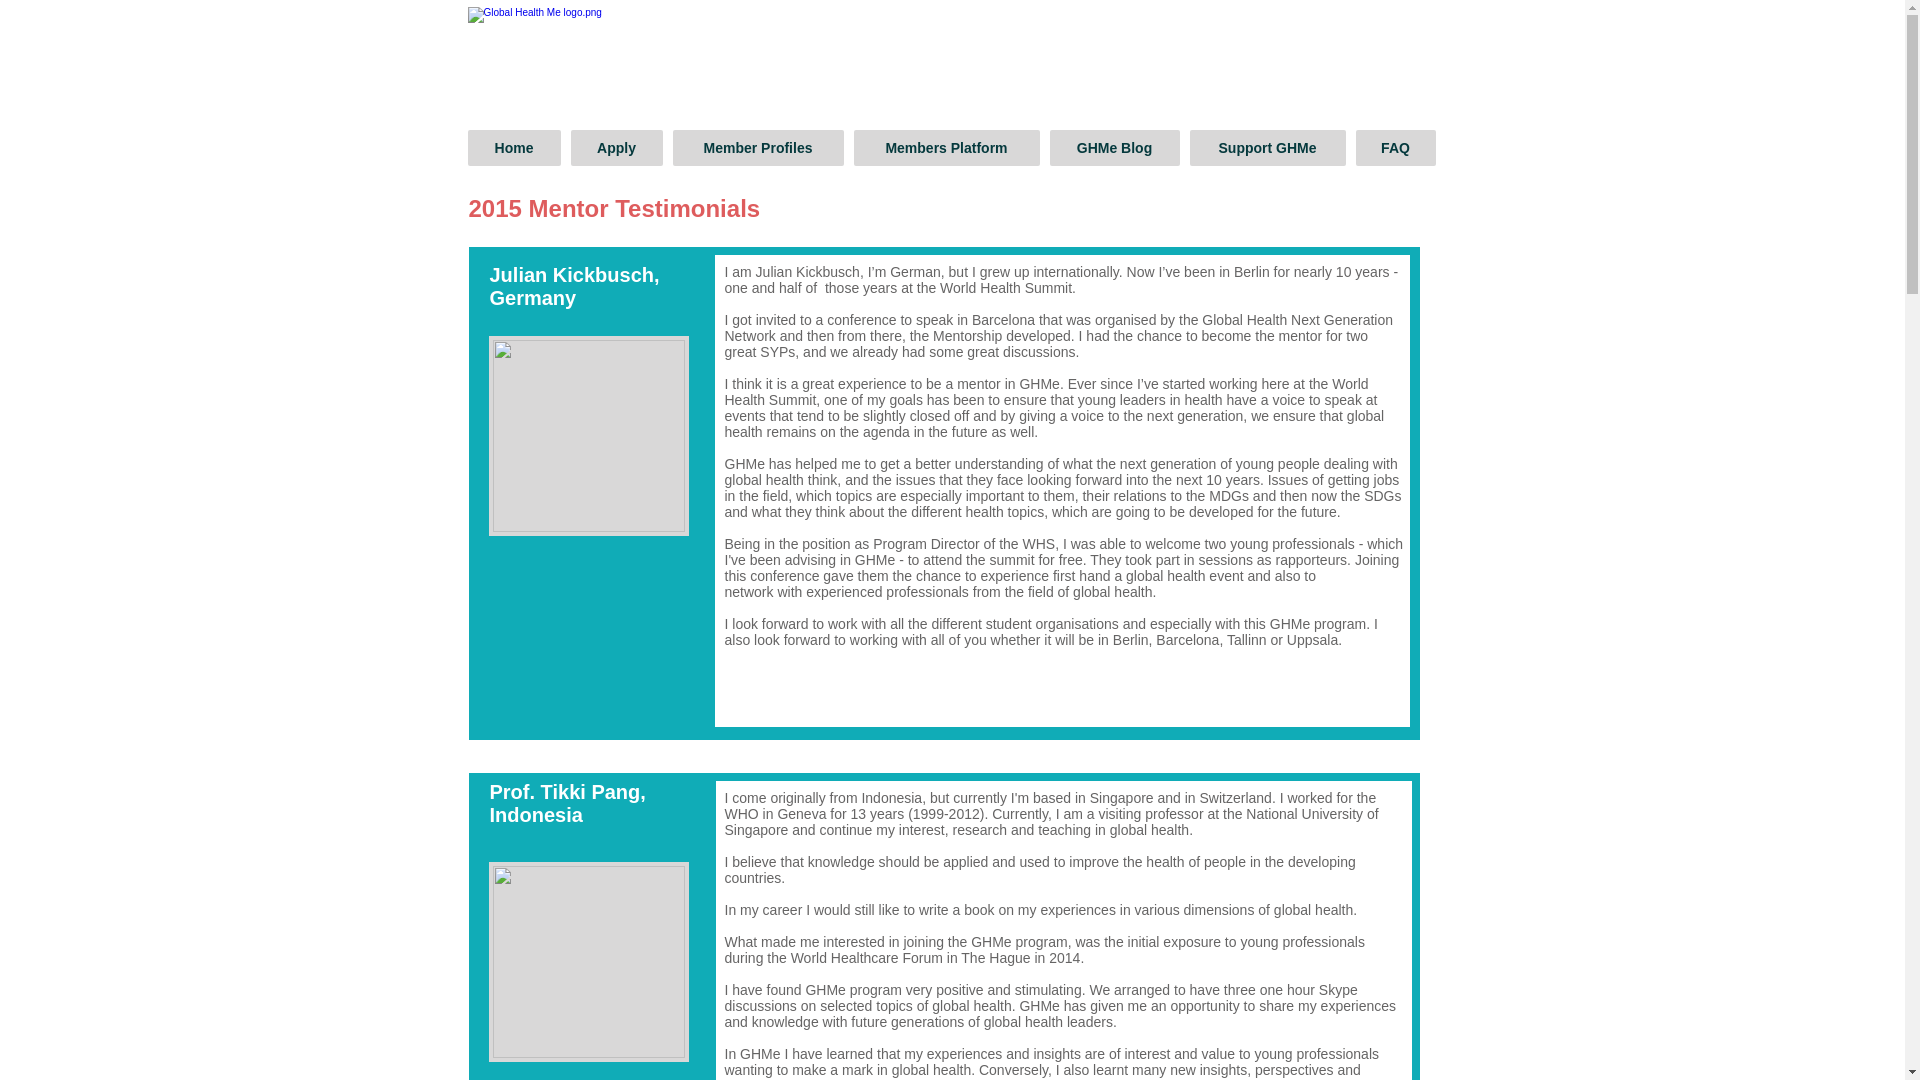 This screenshot has width=1920, height=1080. I want to click on Site Search, so click(1312, 55).